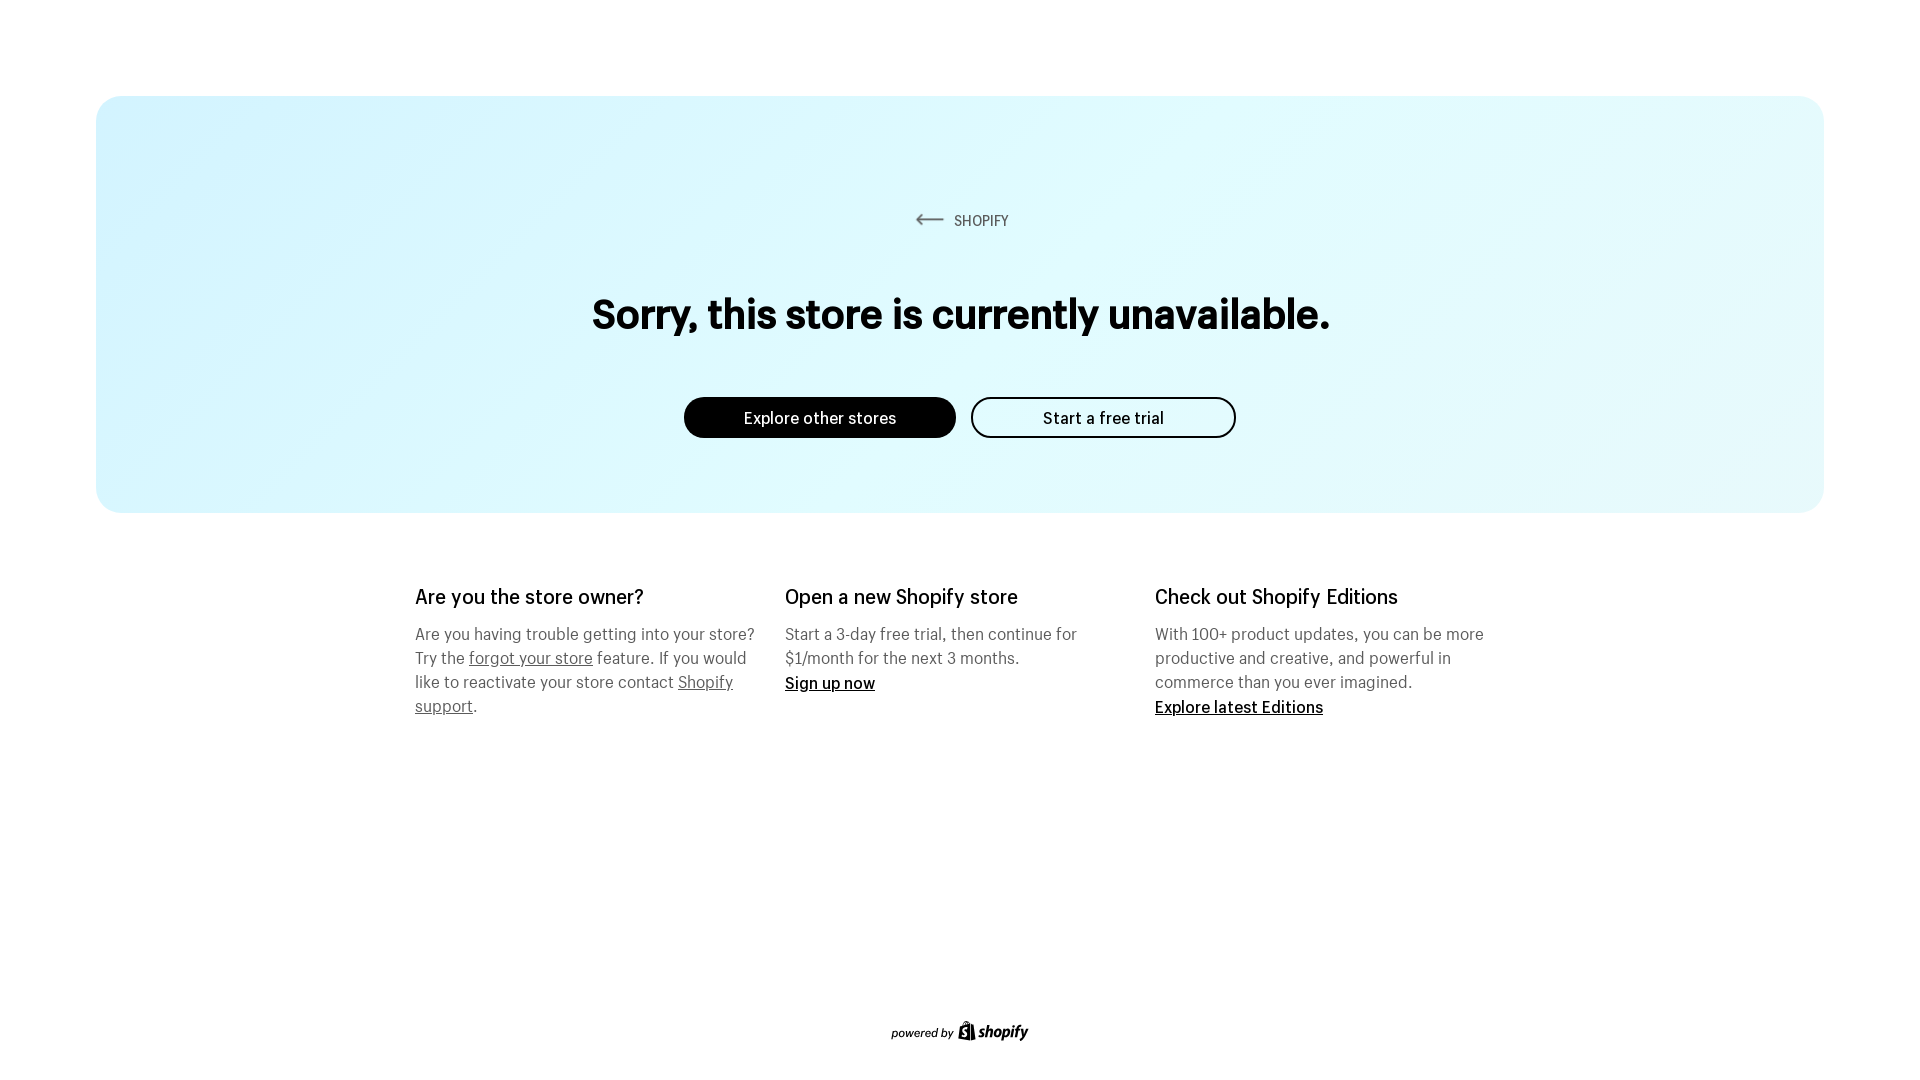  Describe the element at coordinates (531, 655) in the screenshot. I see `forgot your store` at that location.